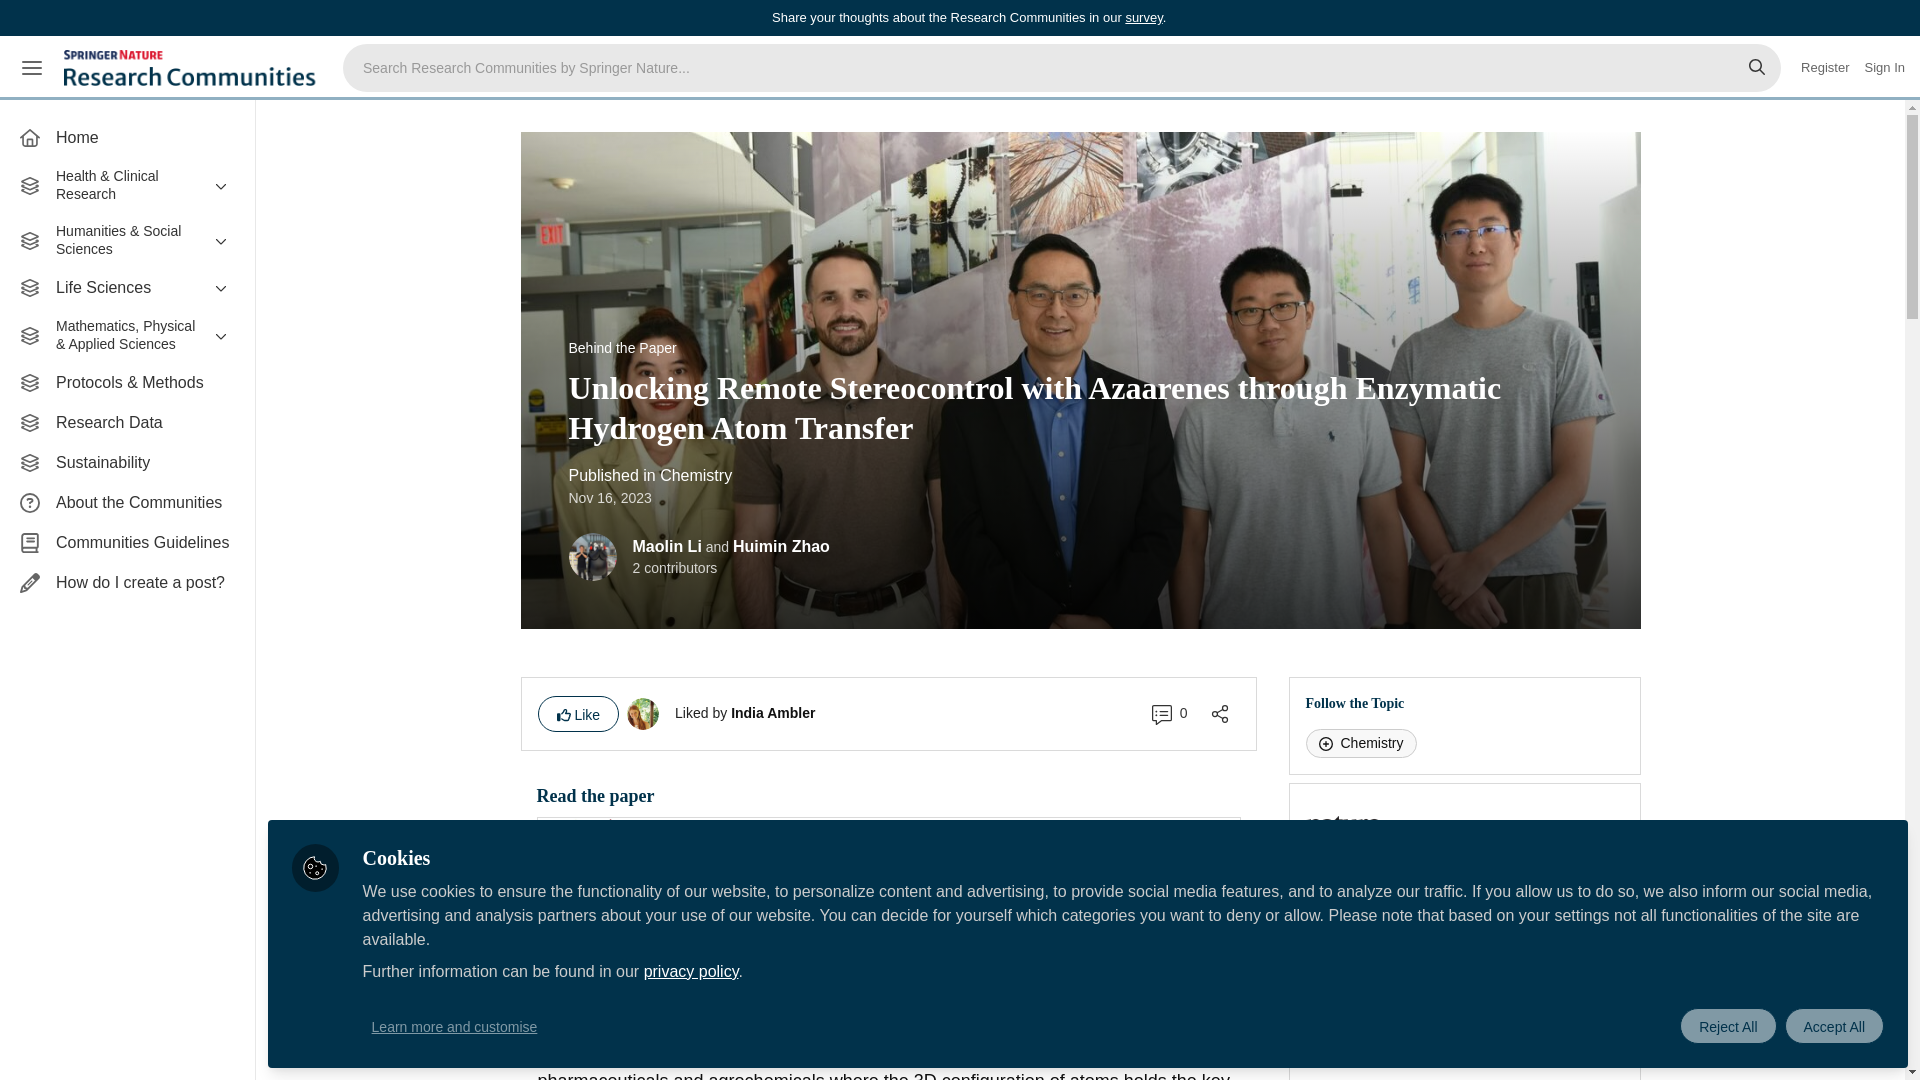 The width and height of the screenshot is (1920, 1080). Describe the element at coordinates (32, 68) in the screenshot. I see `Menu` at that location.